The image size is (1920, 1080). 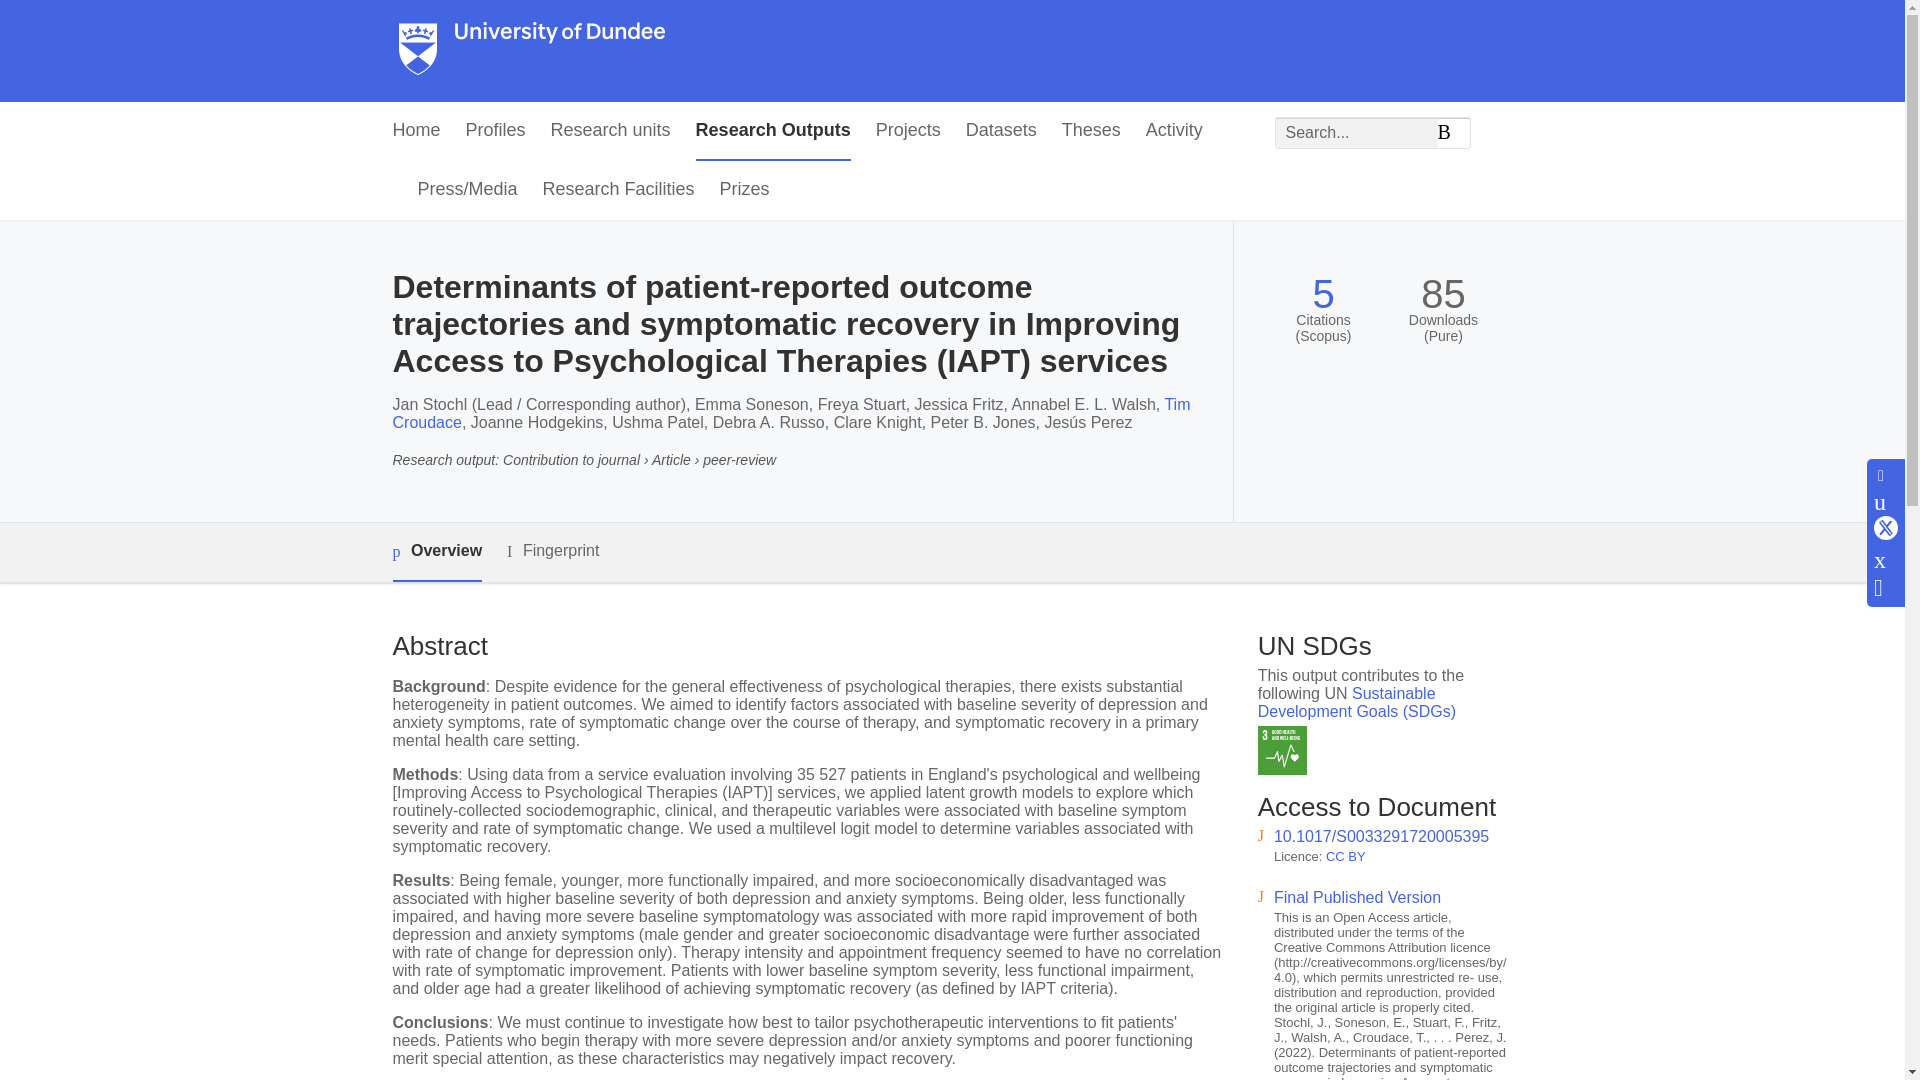 I want to click on Profiles, so click(x=496, y=130).